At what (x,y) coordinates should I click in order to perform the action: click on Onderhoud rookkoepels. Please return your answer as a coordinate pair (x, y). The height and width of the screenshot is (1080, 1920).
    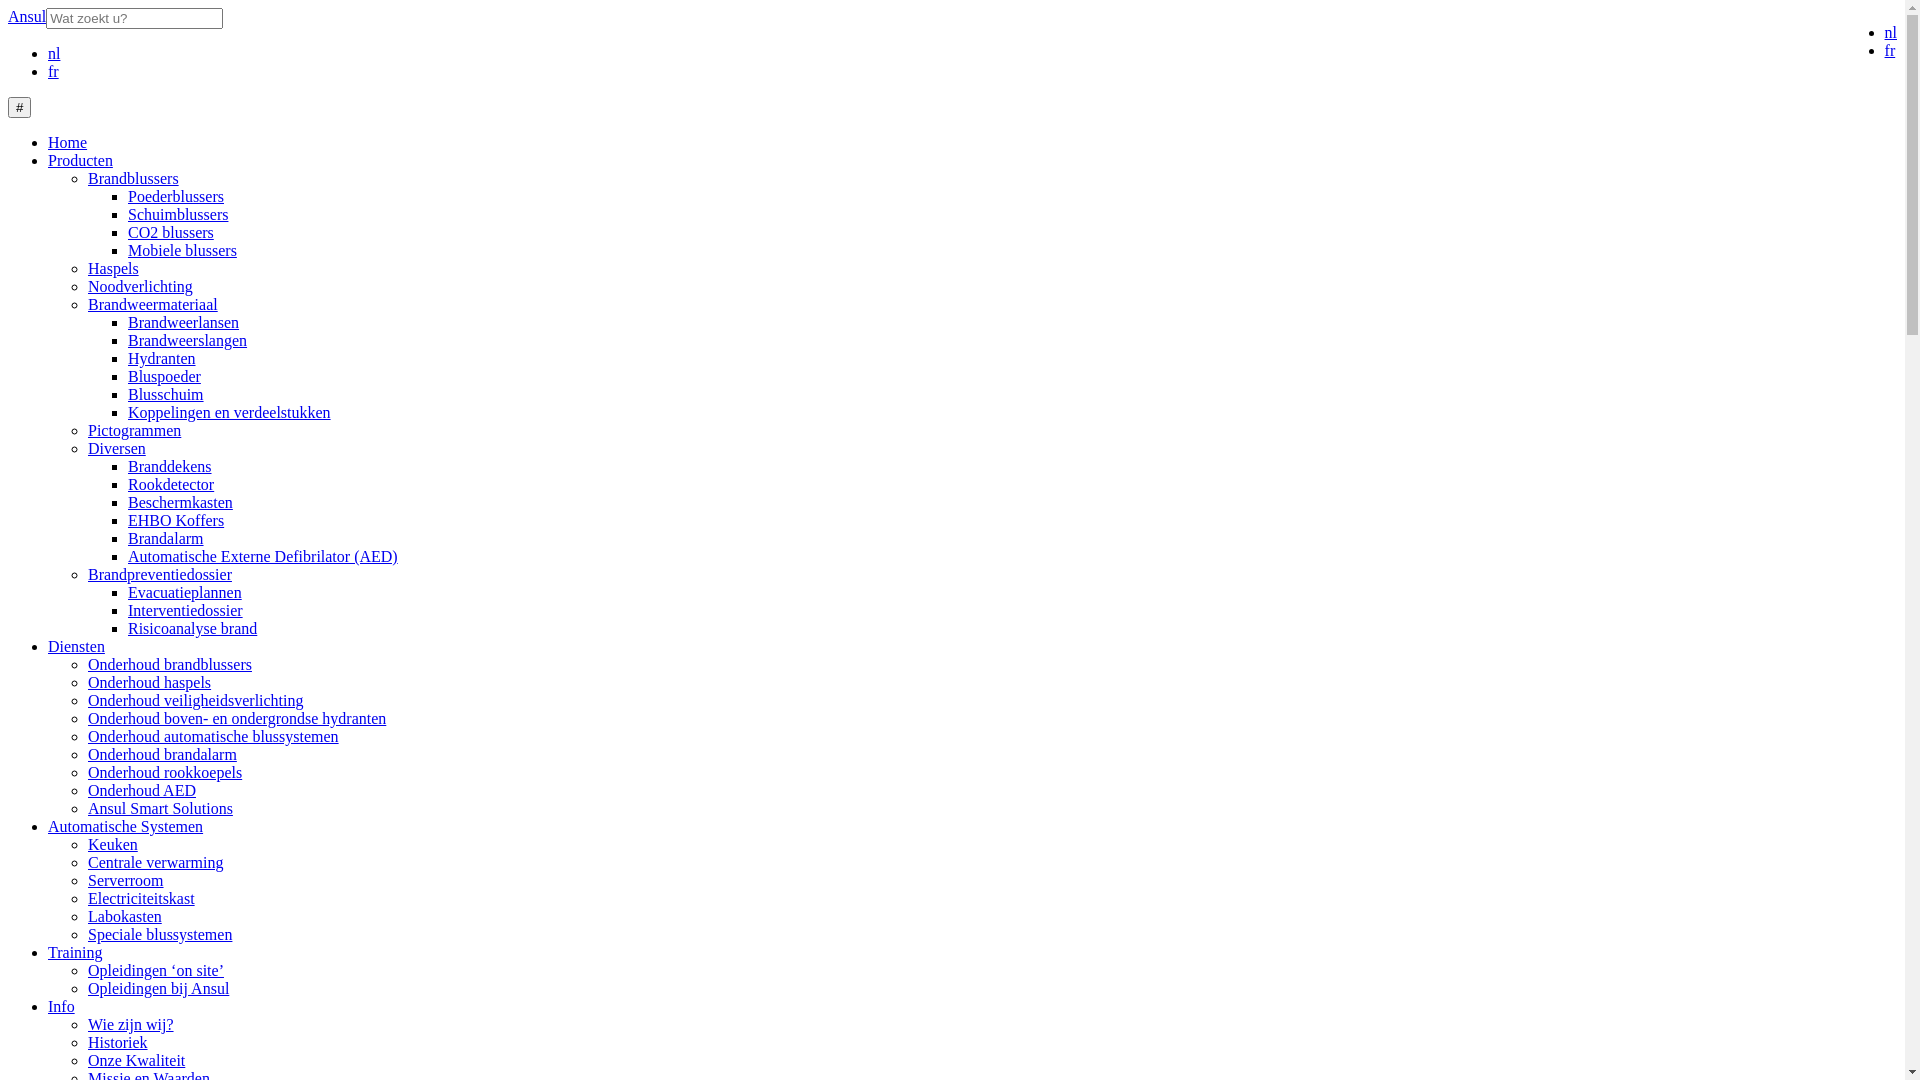
    Looking at the image, I should click on (165, 772).